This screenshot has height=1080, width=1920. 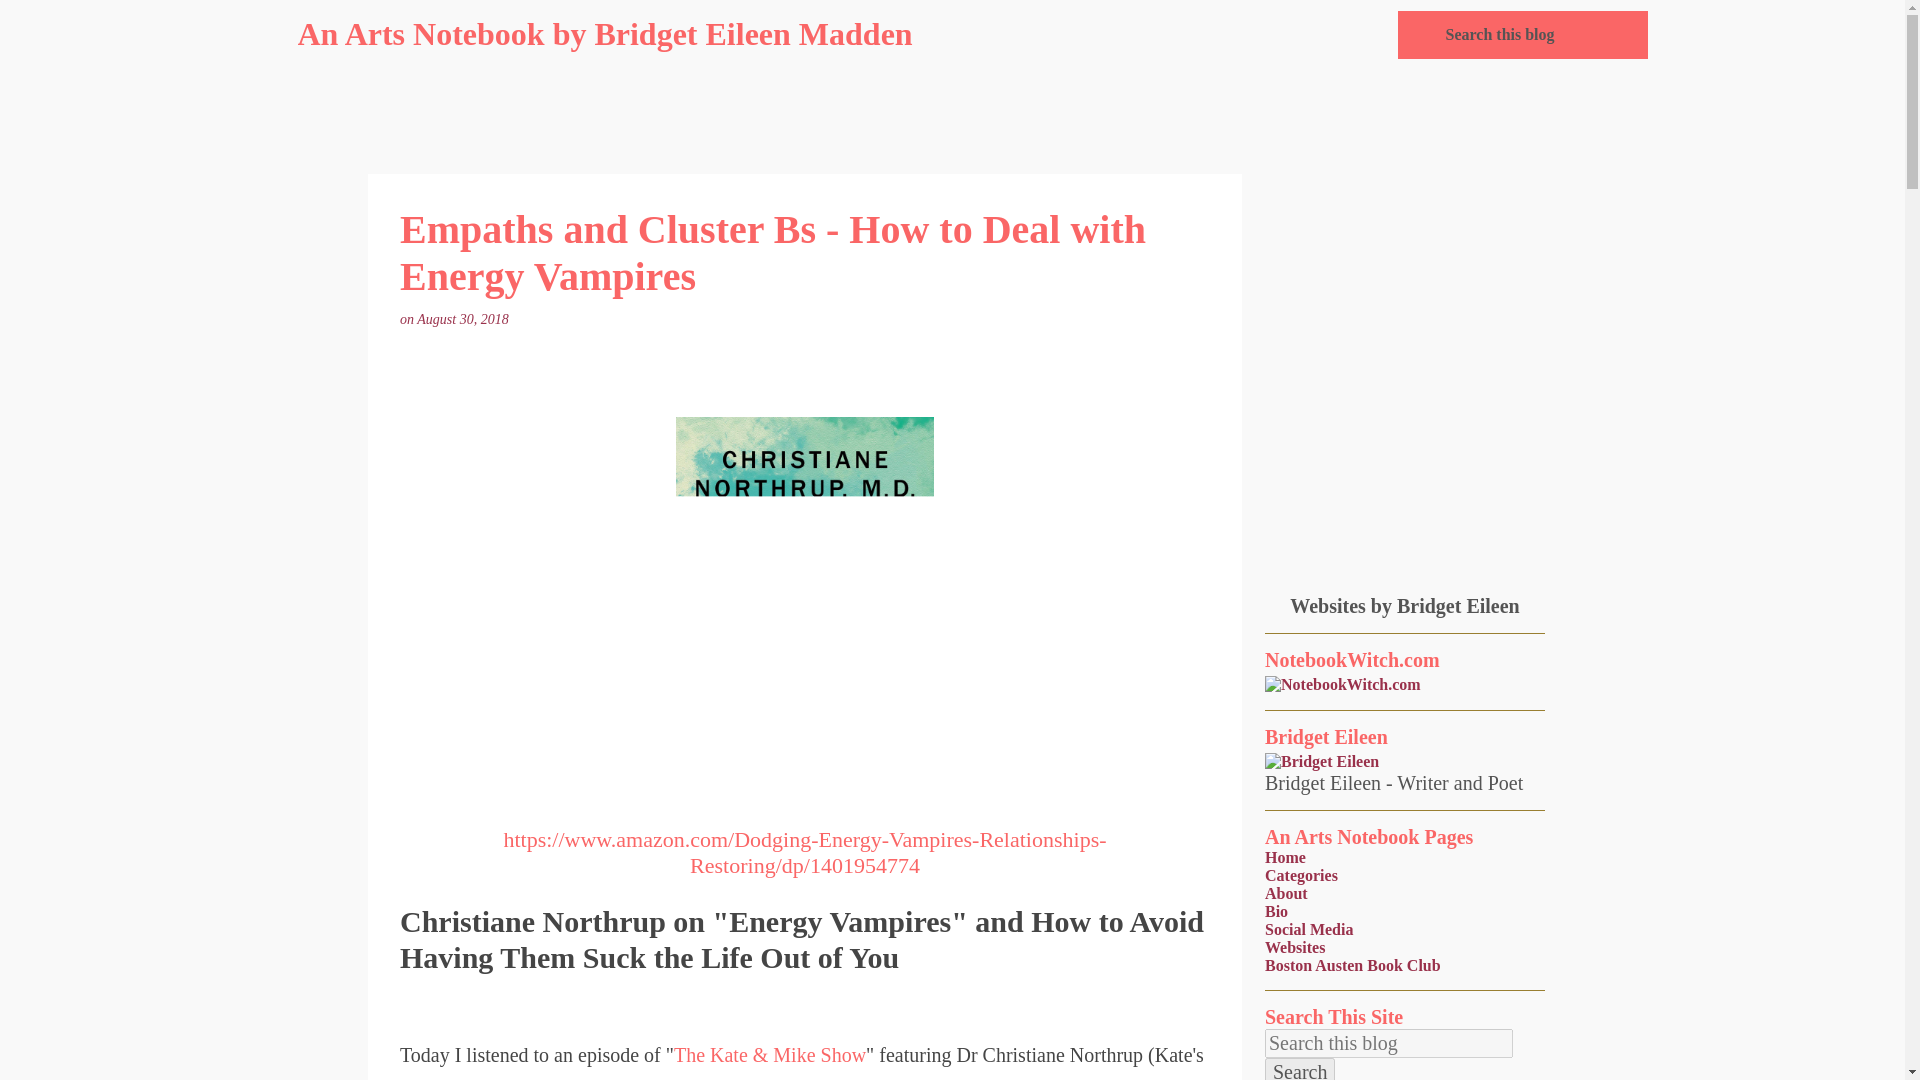 I want to click on Email Post, so click(x=524, y=320).